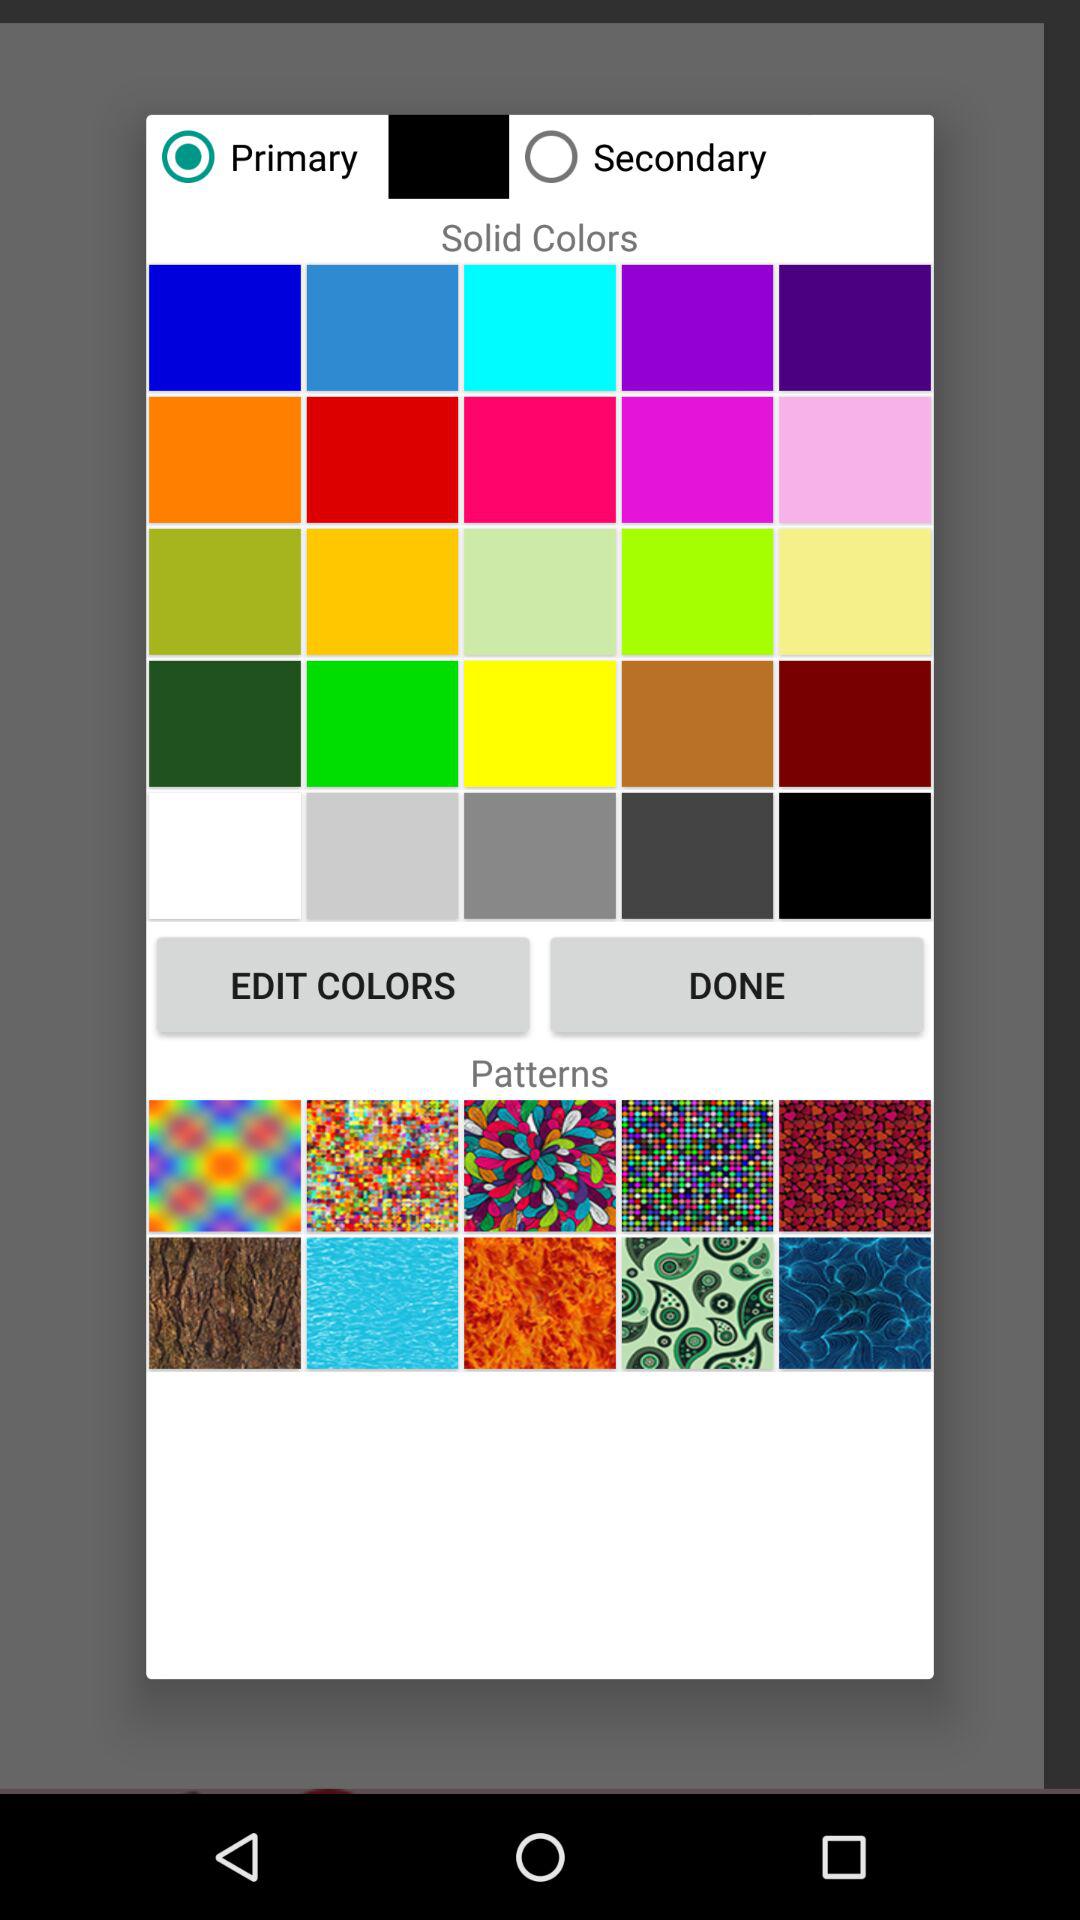 The width and height of the screenshot is (1080, 1920). Describe the element at coordinates (540, 327) in the screenshot. I see `open icon below the solid colors` at that location.